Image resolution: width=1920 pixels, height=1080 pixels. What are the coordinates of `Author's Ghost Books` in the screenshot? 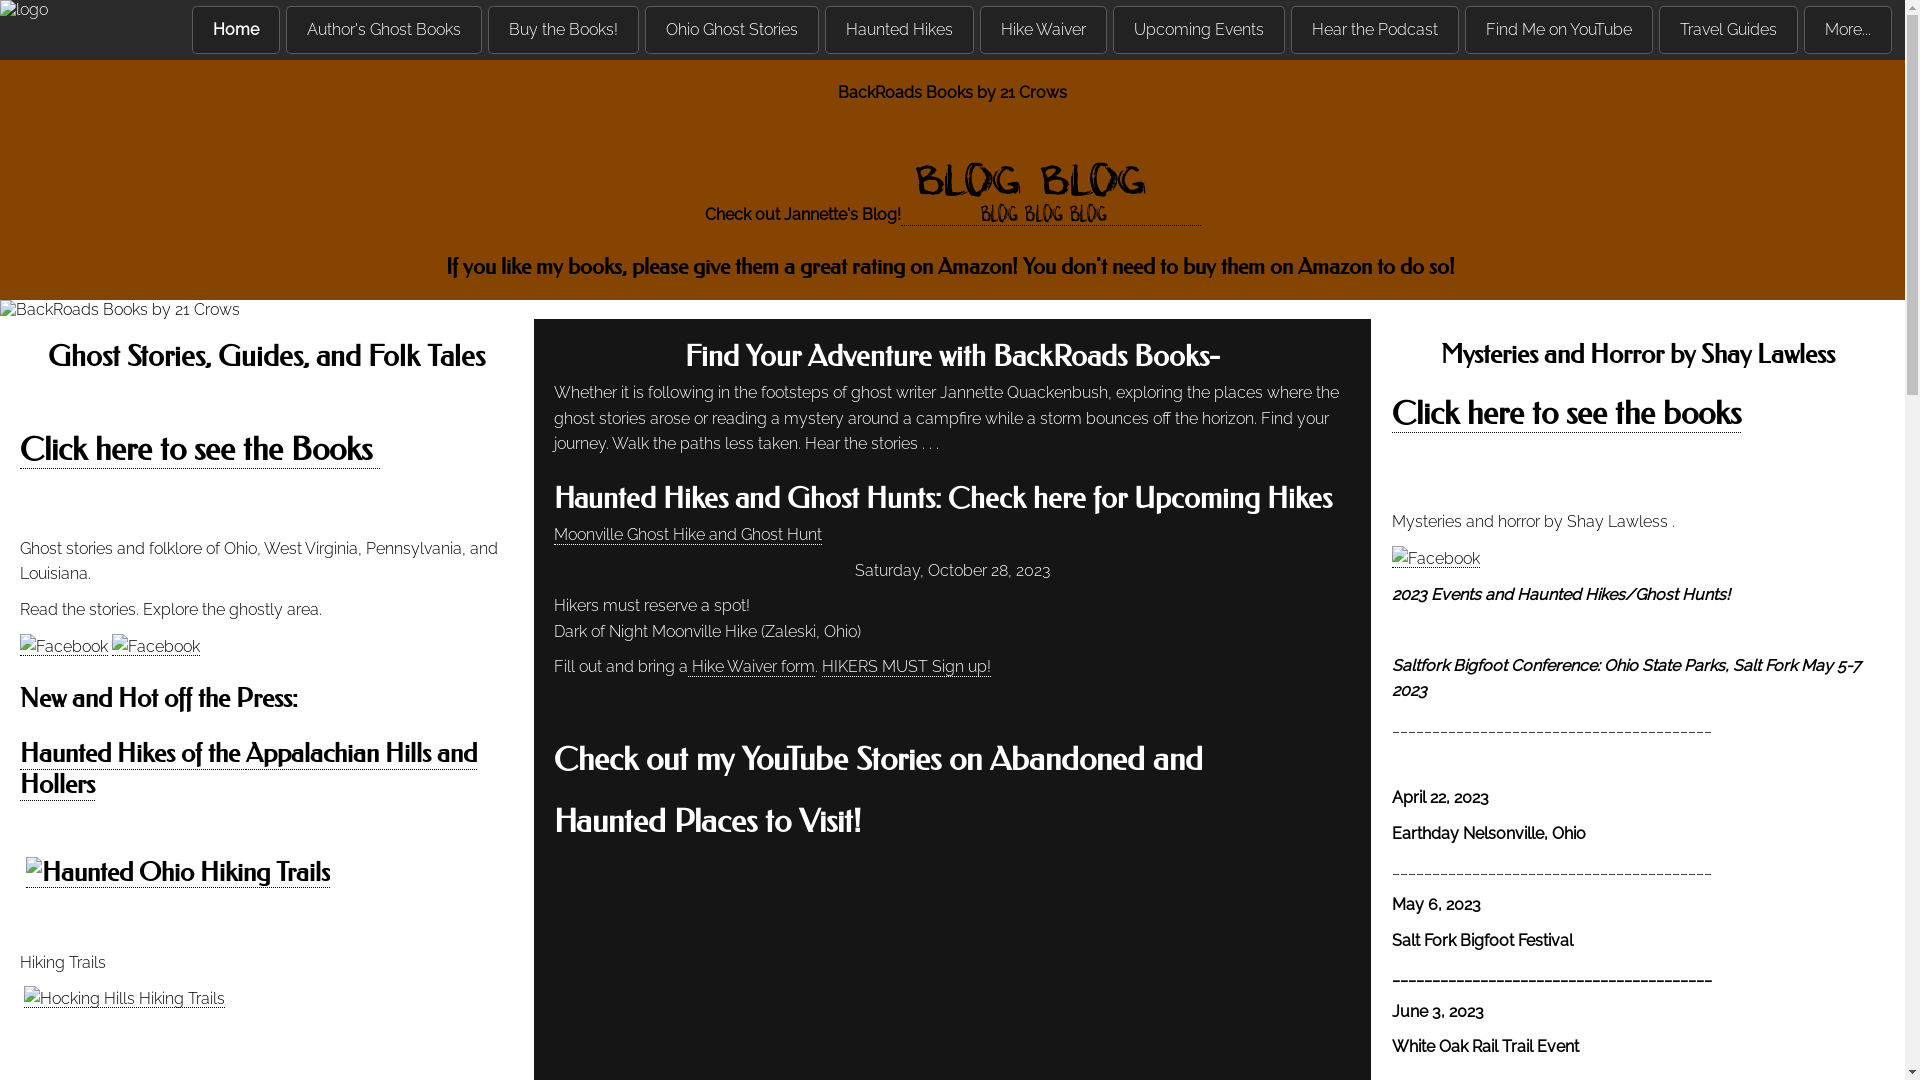 It's located at (384, 30).